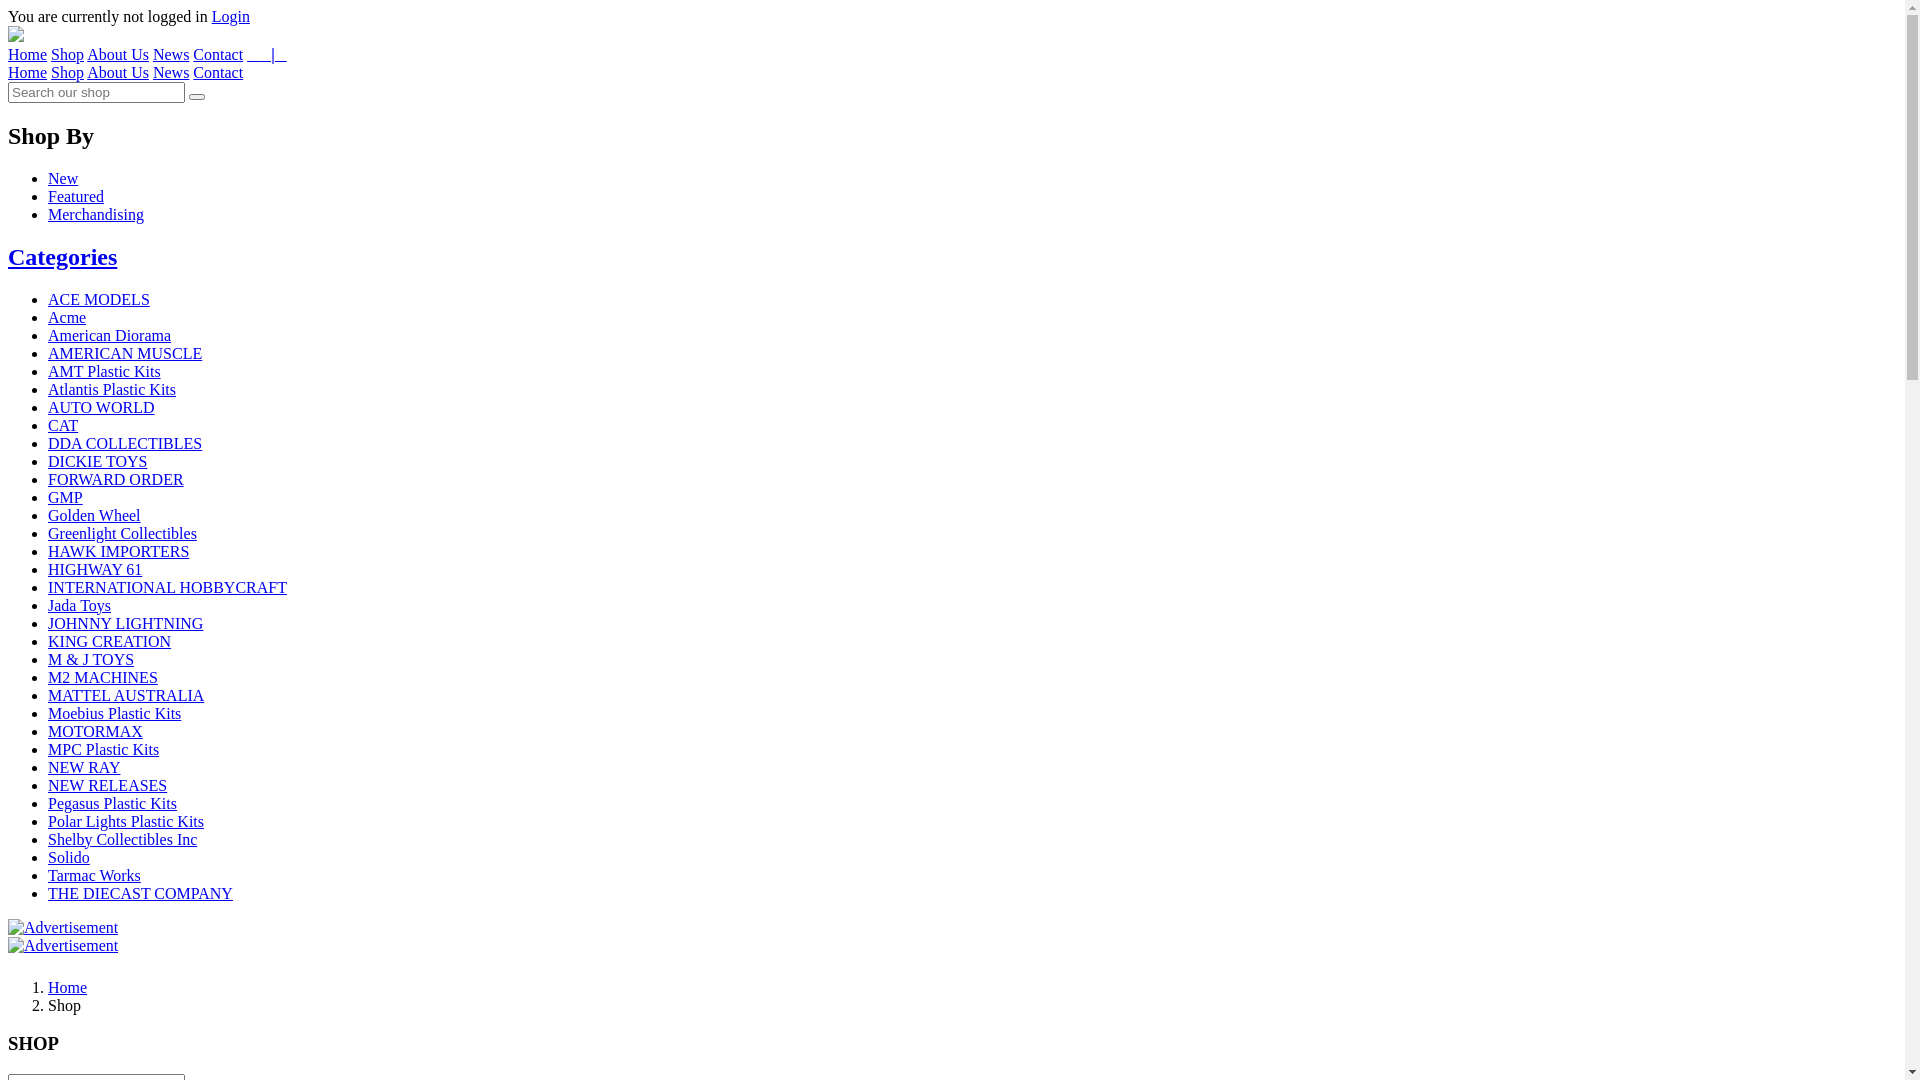 This screenshot has height=1080, width=1920. What do you see at coordinates (96, 214) in the screenshot?
I see `Merchandising` at bounding box center [96, 214].